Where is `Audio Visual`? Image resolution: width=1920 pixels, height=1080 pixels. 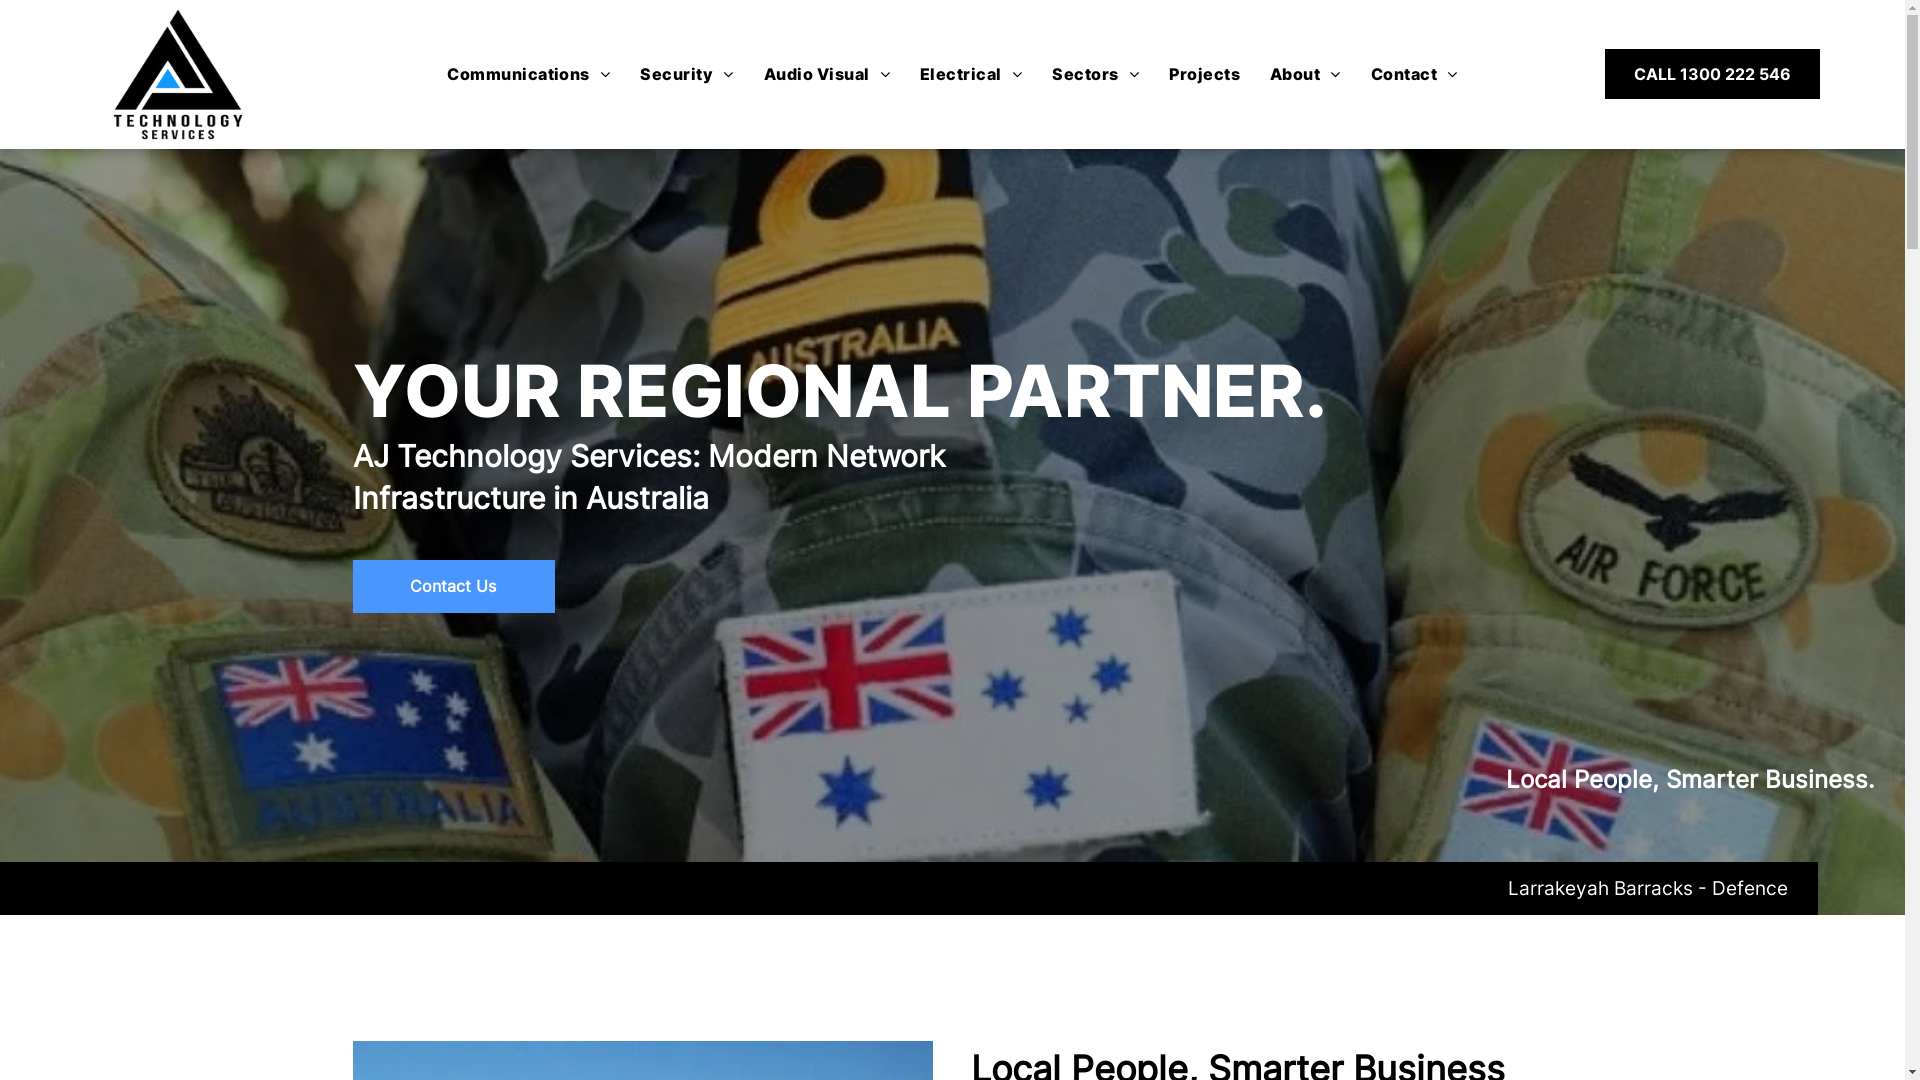 Audio Visual is located at coordinates (827, 74).